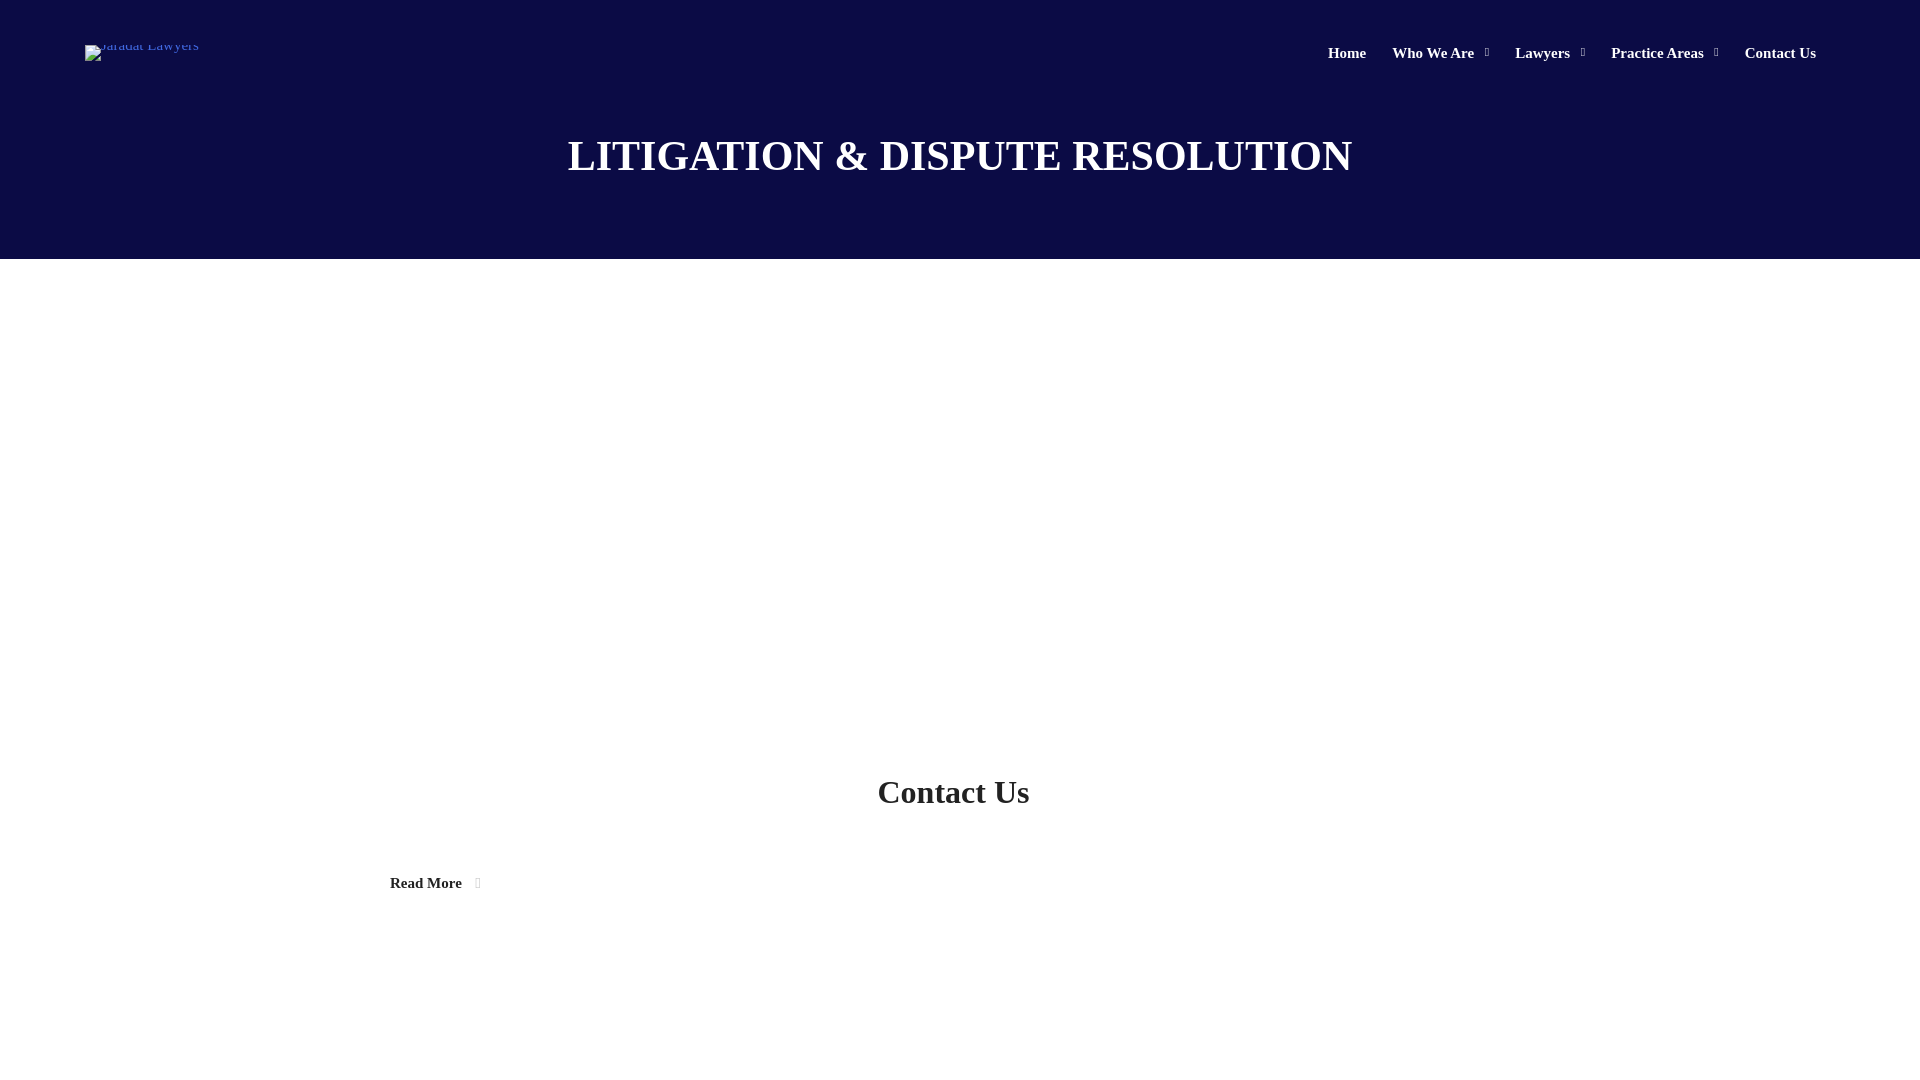  I want to click on Contact Us, so click(1780, 53).